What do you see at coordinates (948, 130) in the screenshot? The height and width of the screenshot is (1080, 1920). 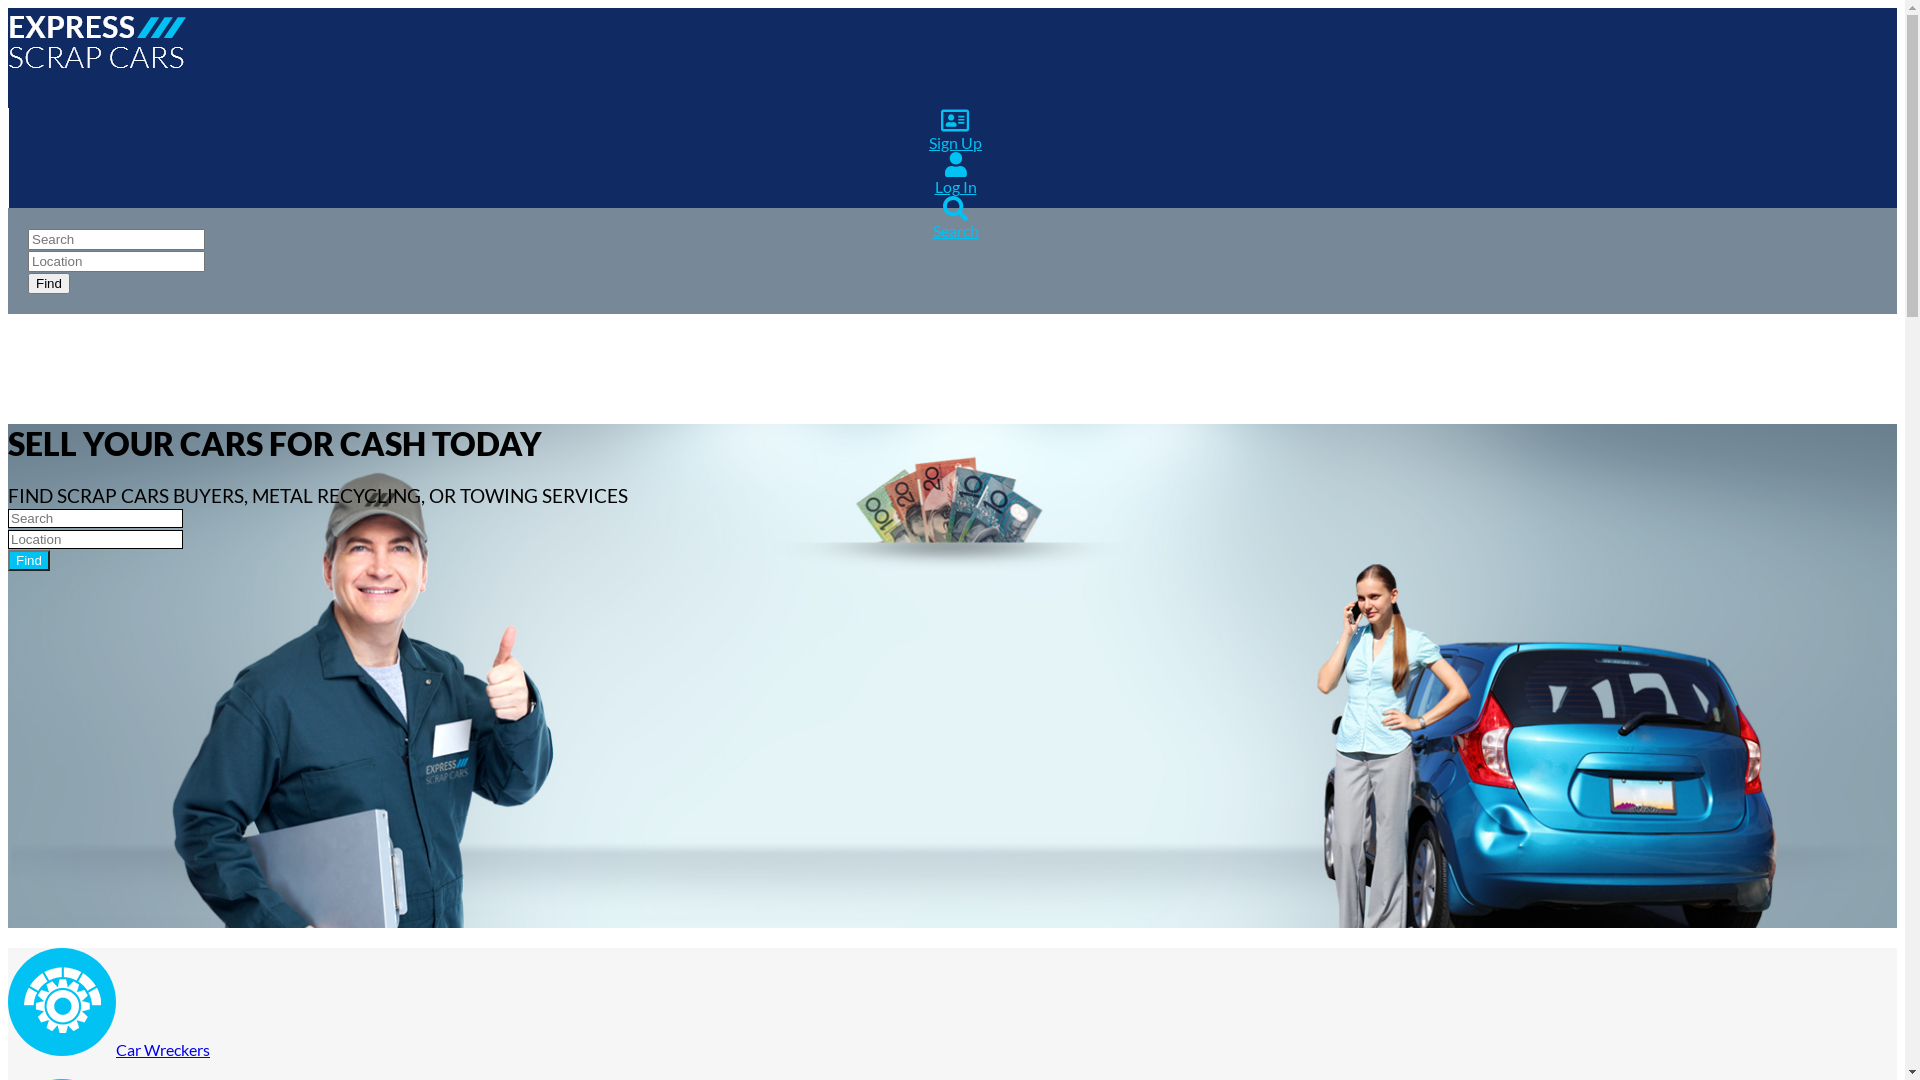 I see `Sign Up` at bounding box center [948, 130].